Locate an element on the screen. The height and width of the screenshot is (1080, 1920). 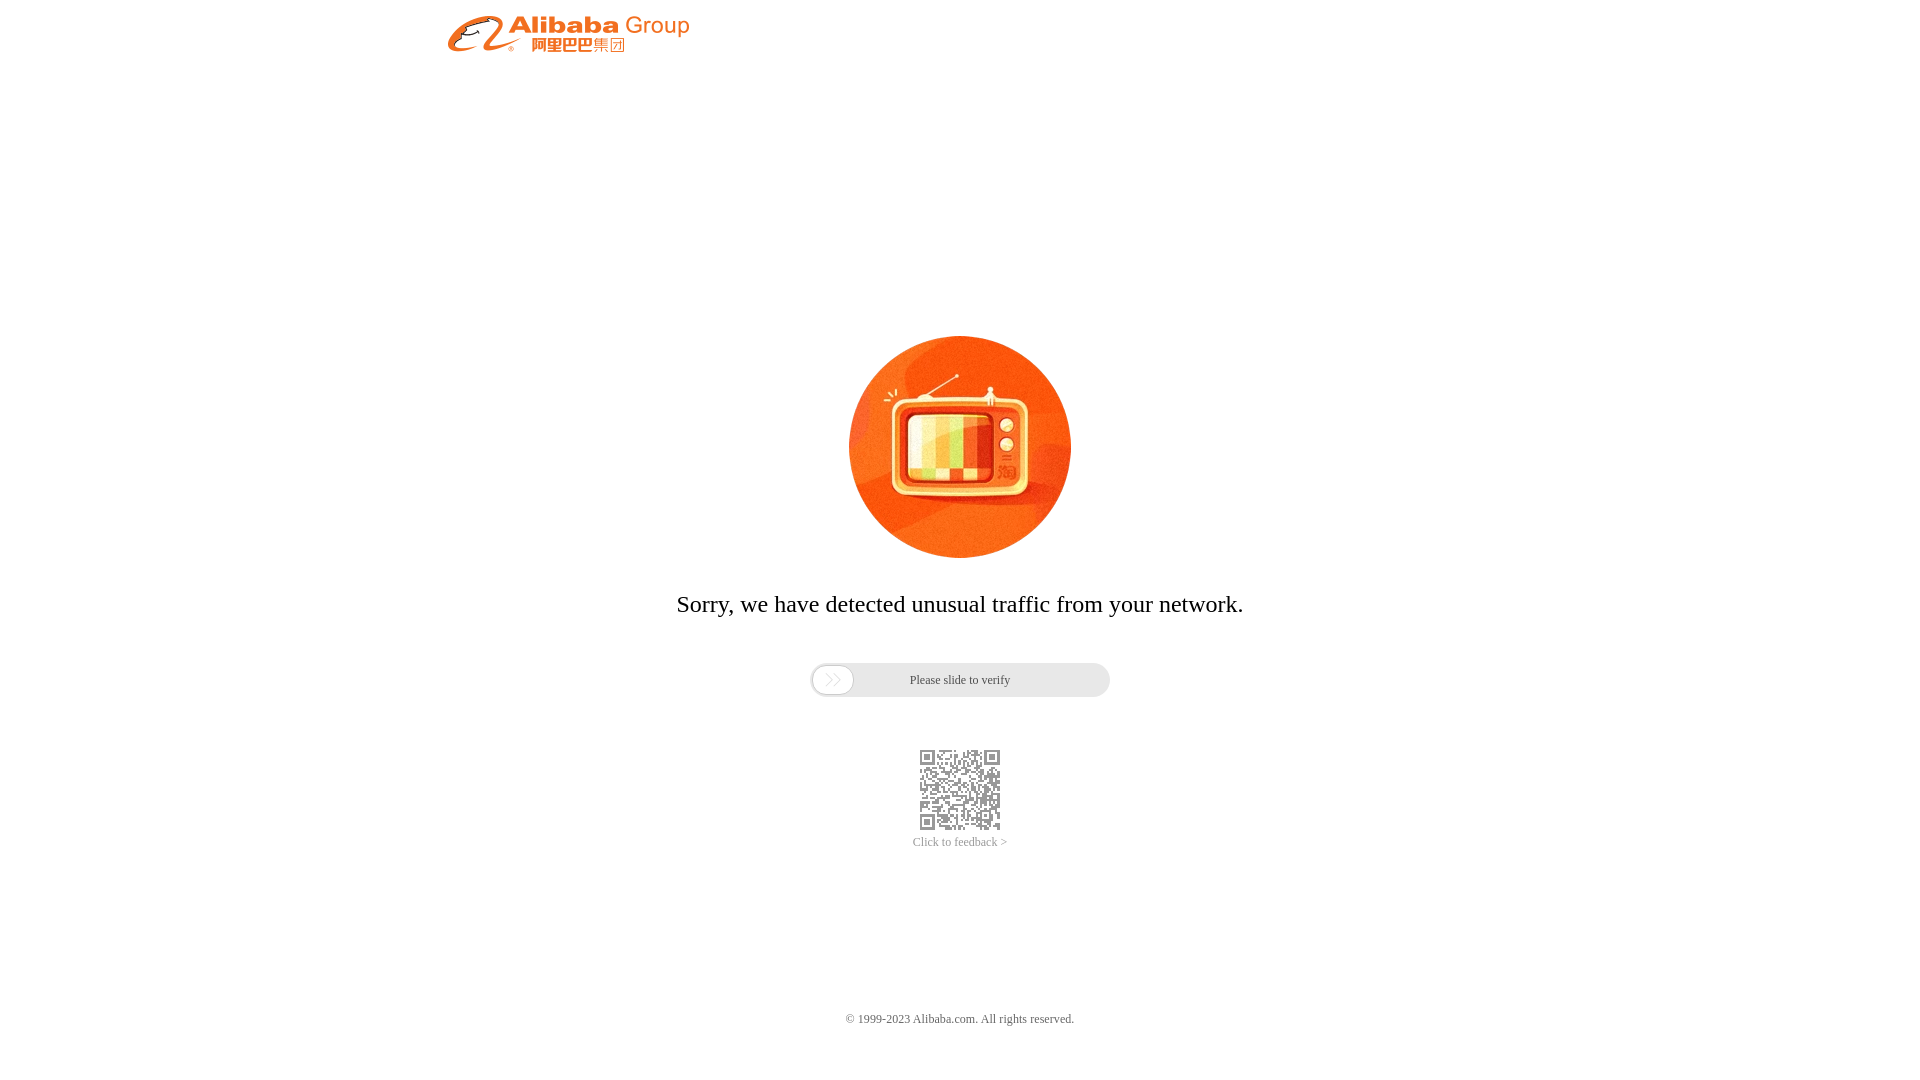
Click to feedback > is located at coordinates (960, 842).